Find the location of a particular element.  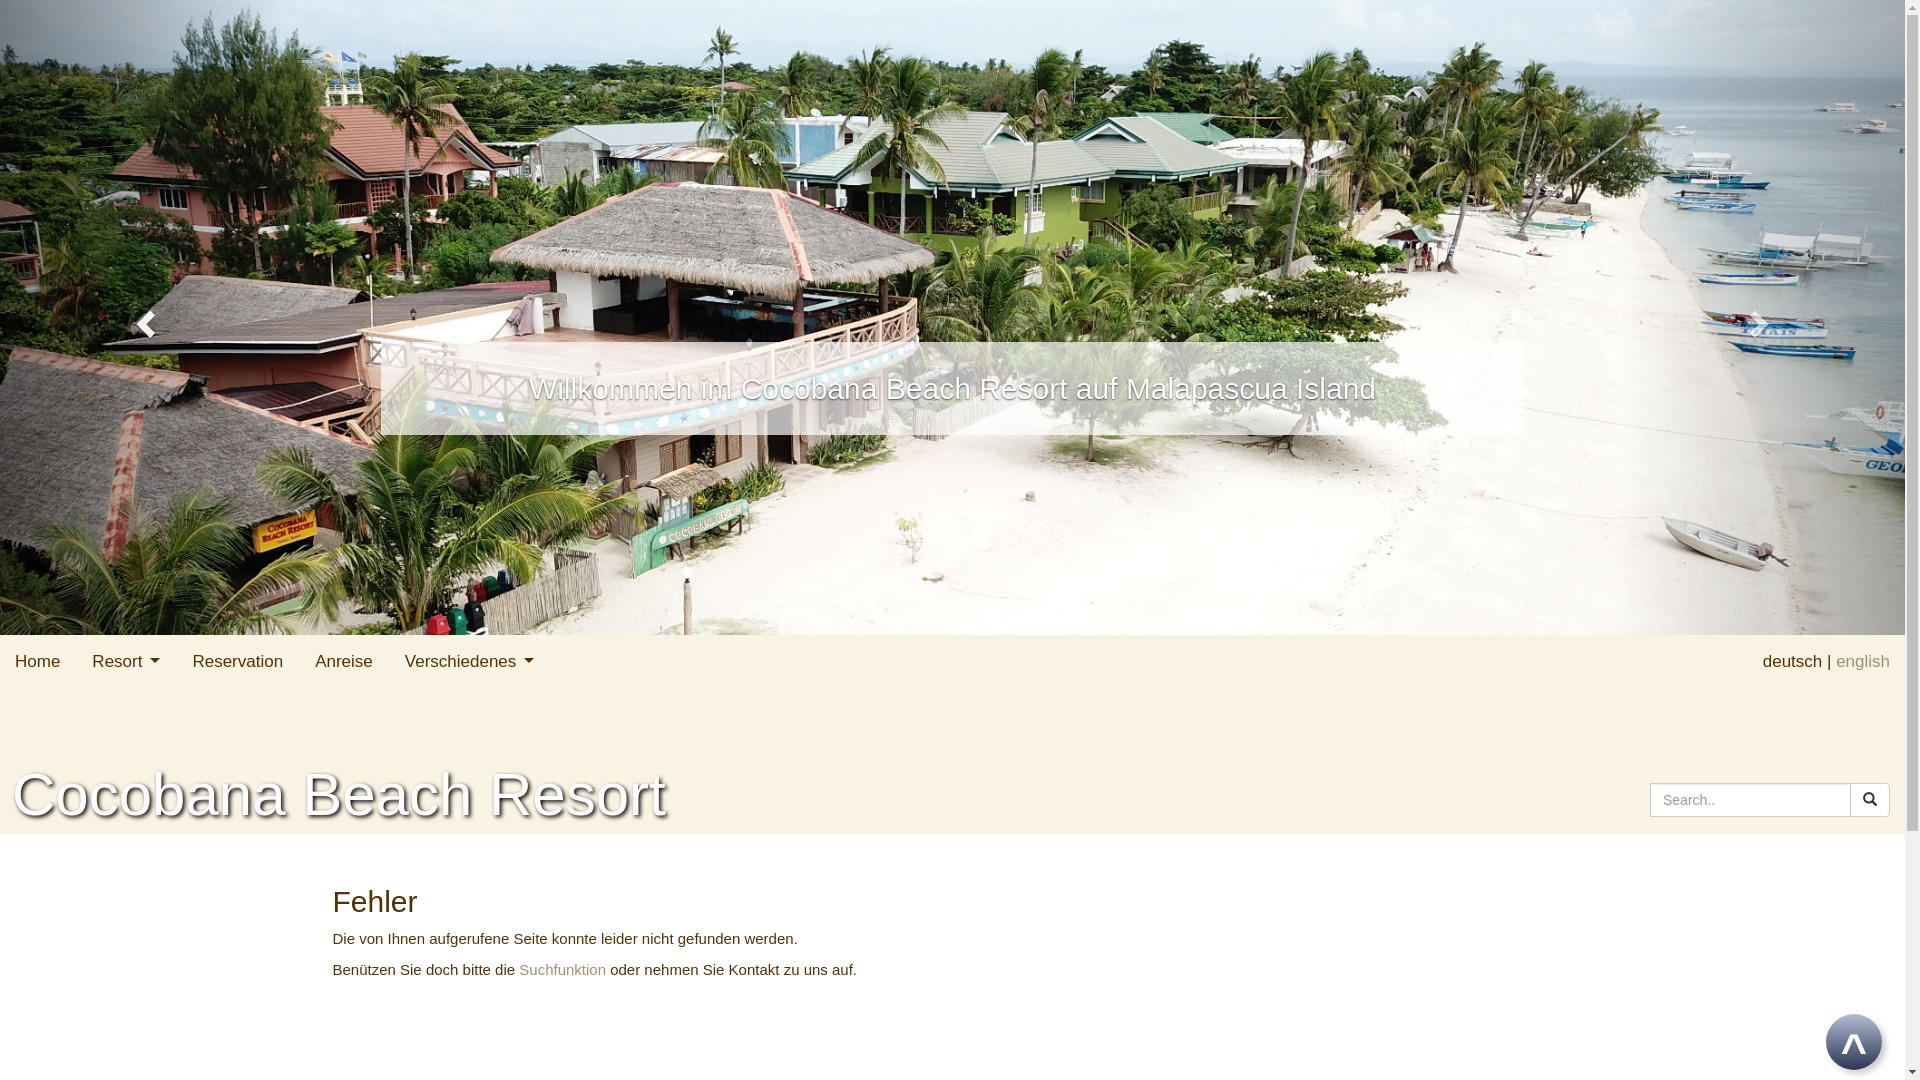

Suchfunktion is located at coordinates (562, 970).